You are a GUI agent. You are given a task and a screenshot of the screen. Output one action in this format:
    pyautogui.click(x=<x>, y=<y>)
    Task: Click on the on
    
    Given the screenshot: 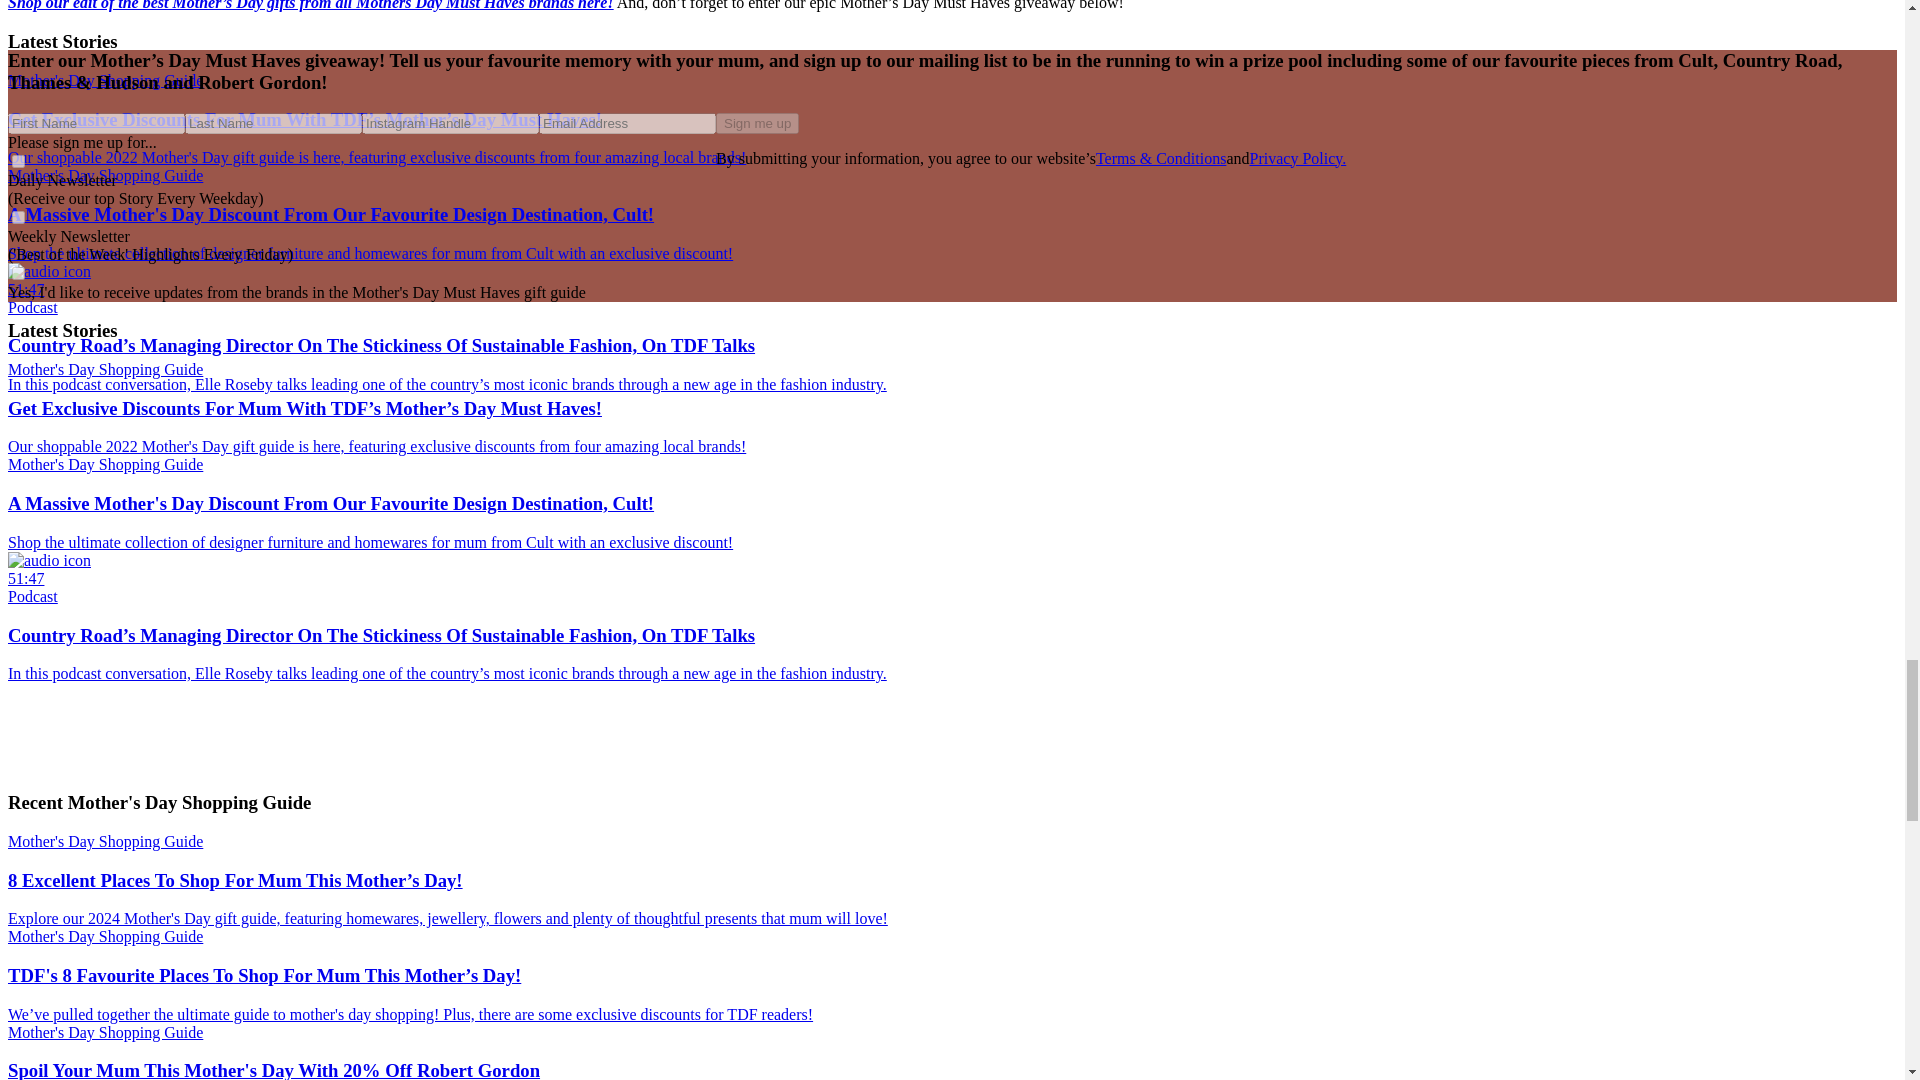 What is the action you would take?
    pyautogui.click(x=18, y=216)
    